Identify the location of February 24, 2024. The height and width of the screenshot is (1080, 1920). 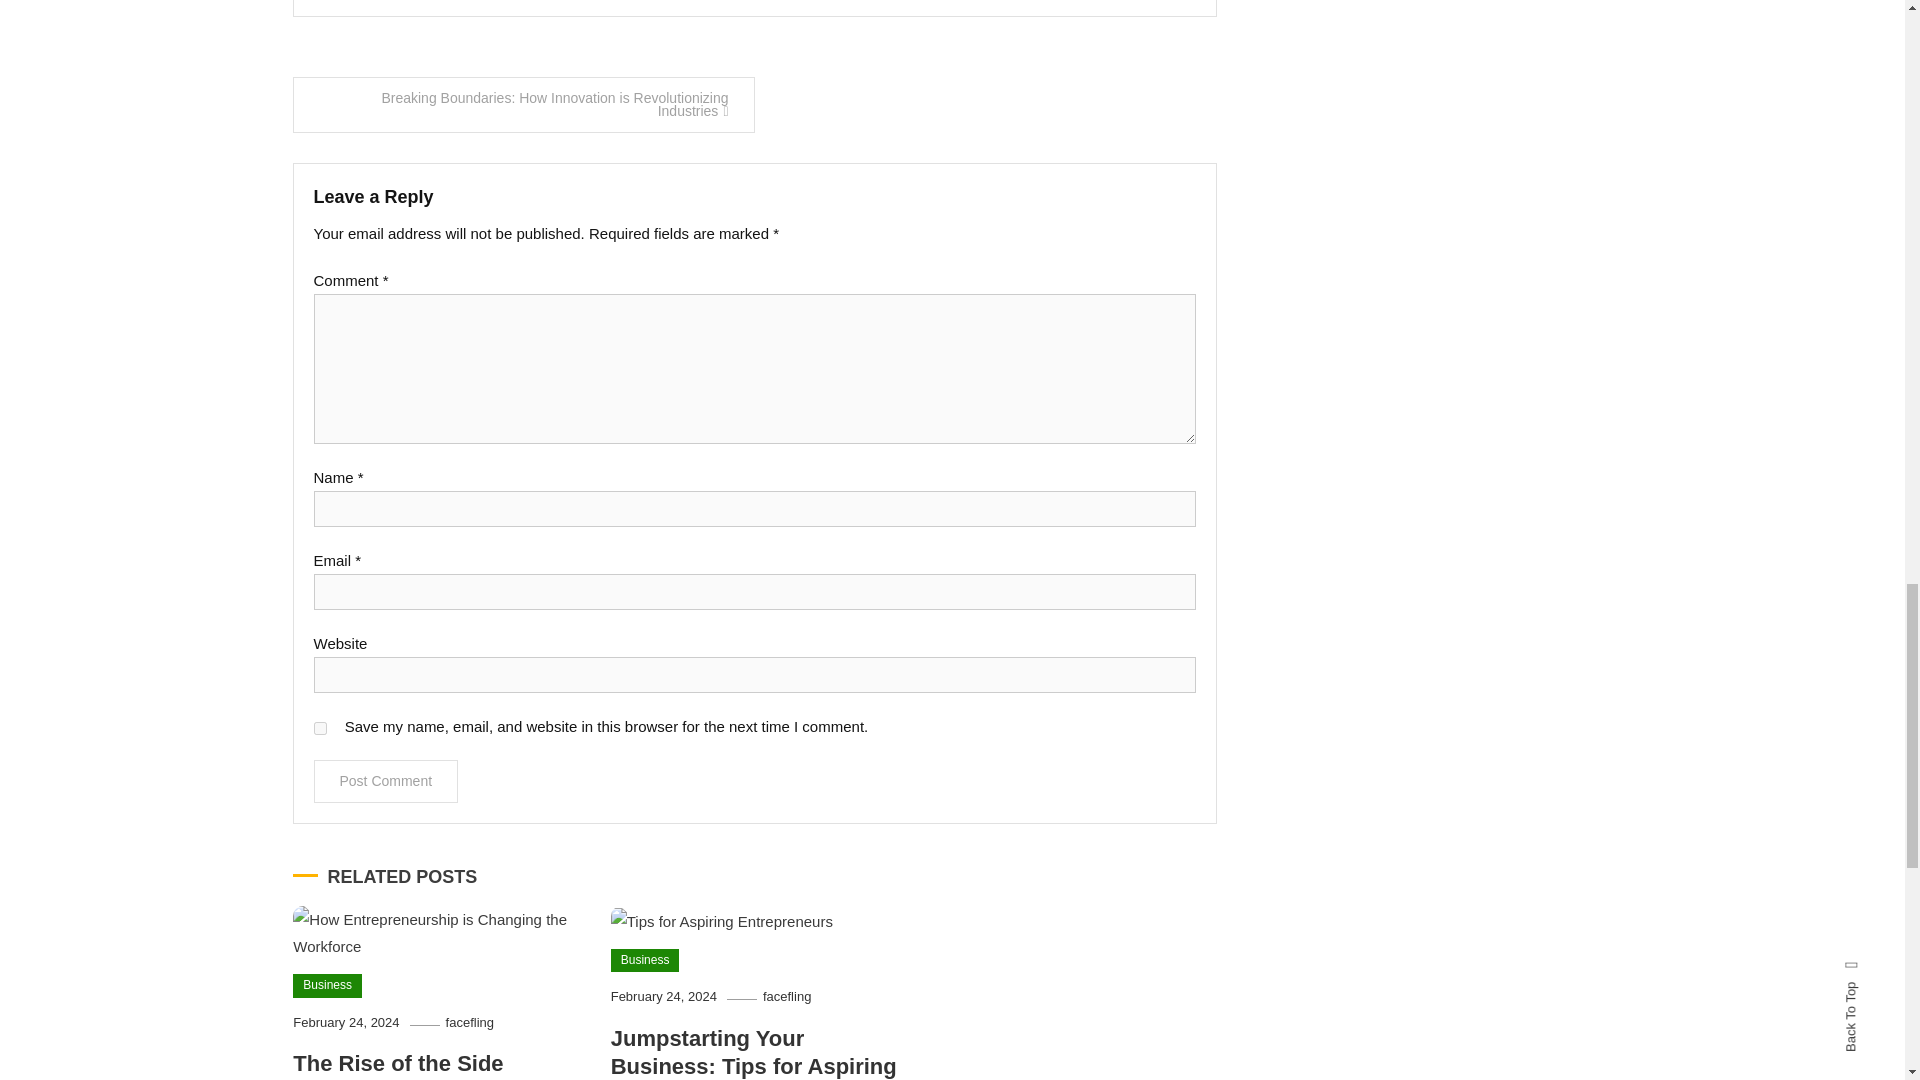
(346, 1022).